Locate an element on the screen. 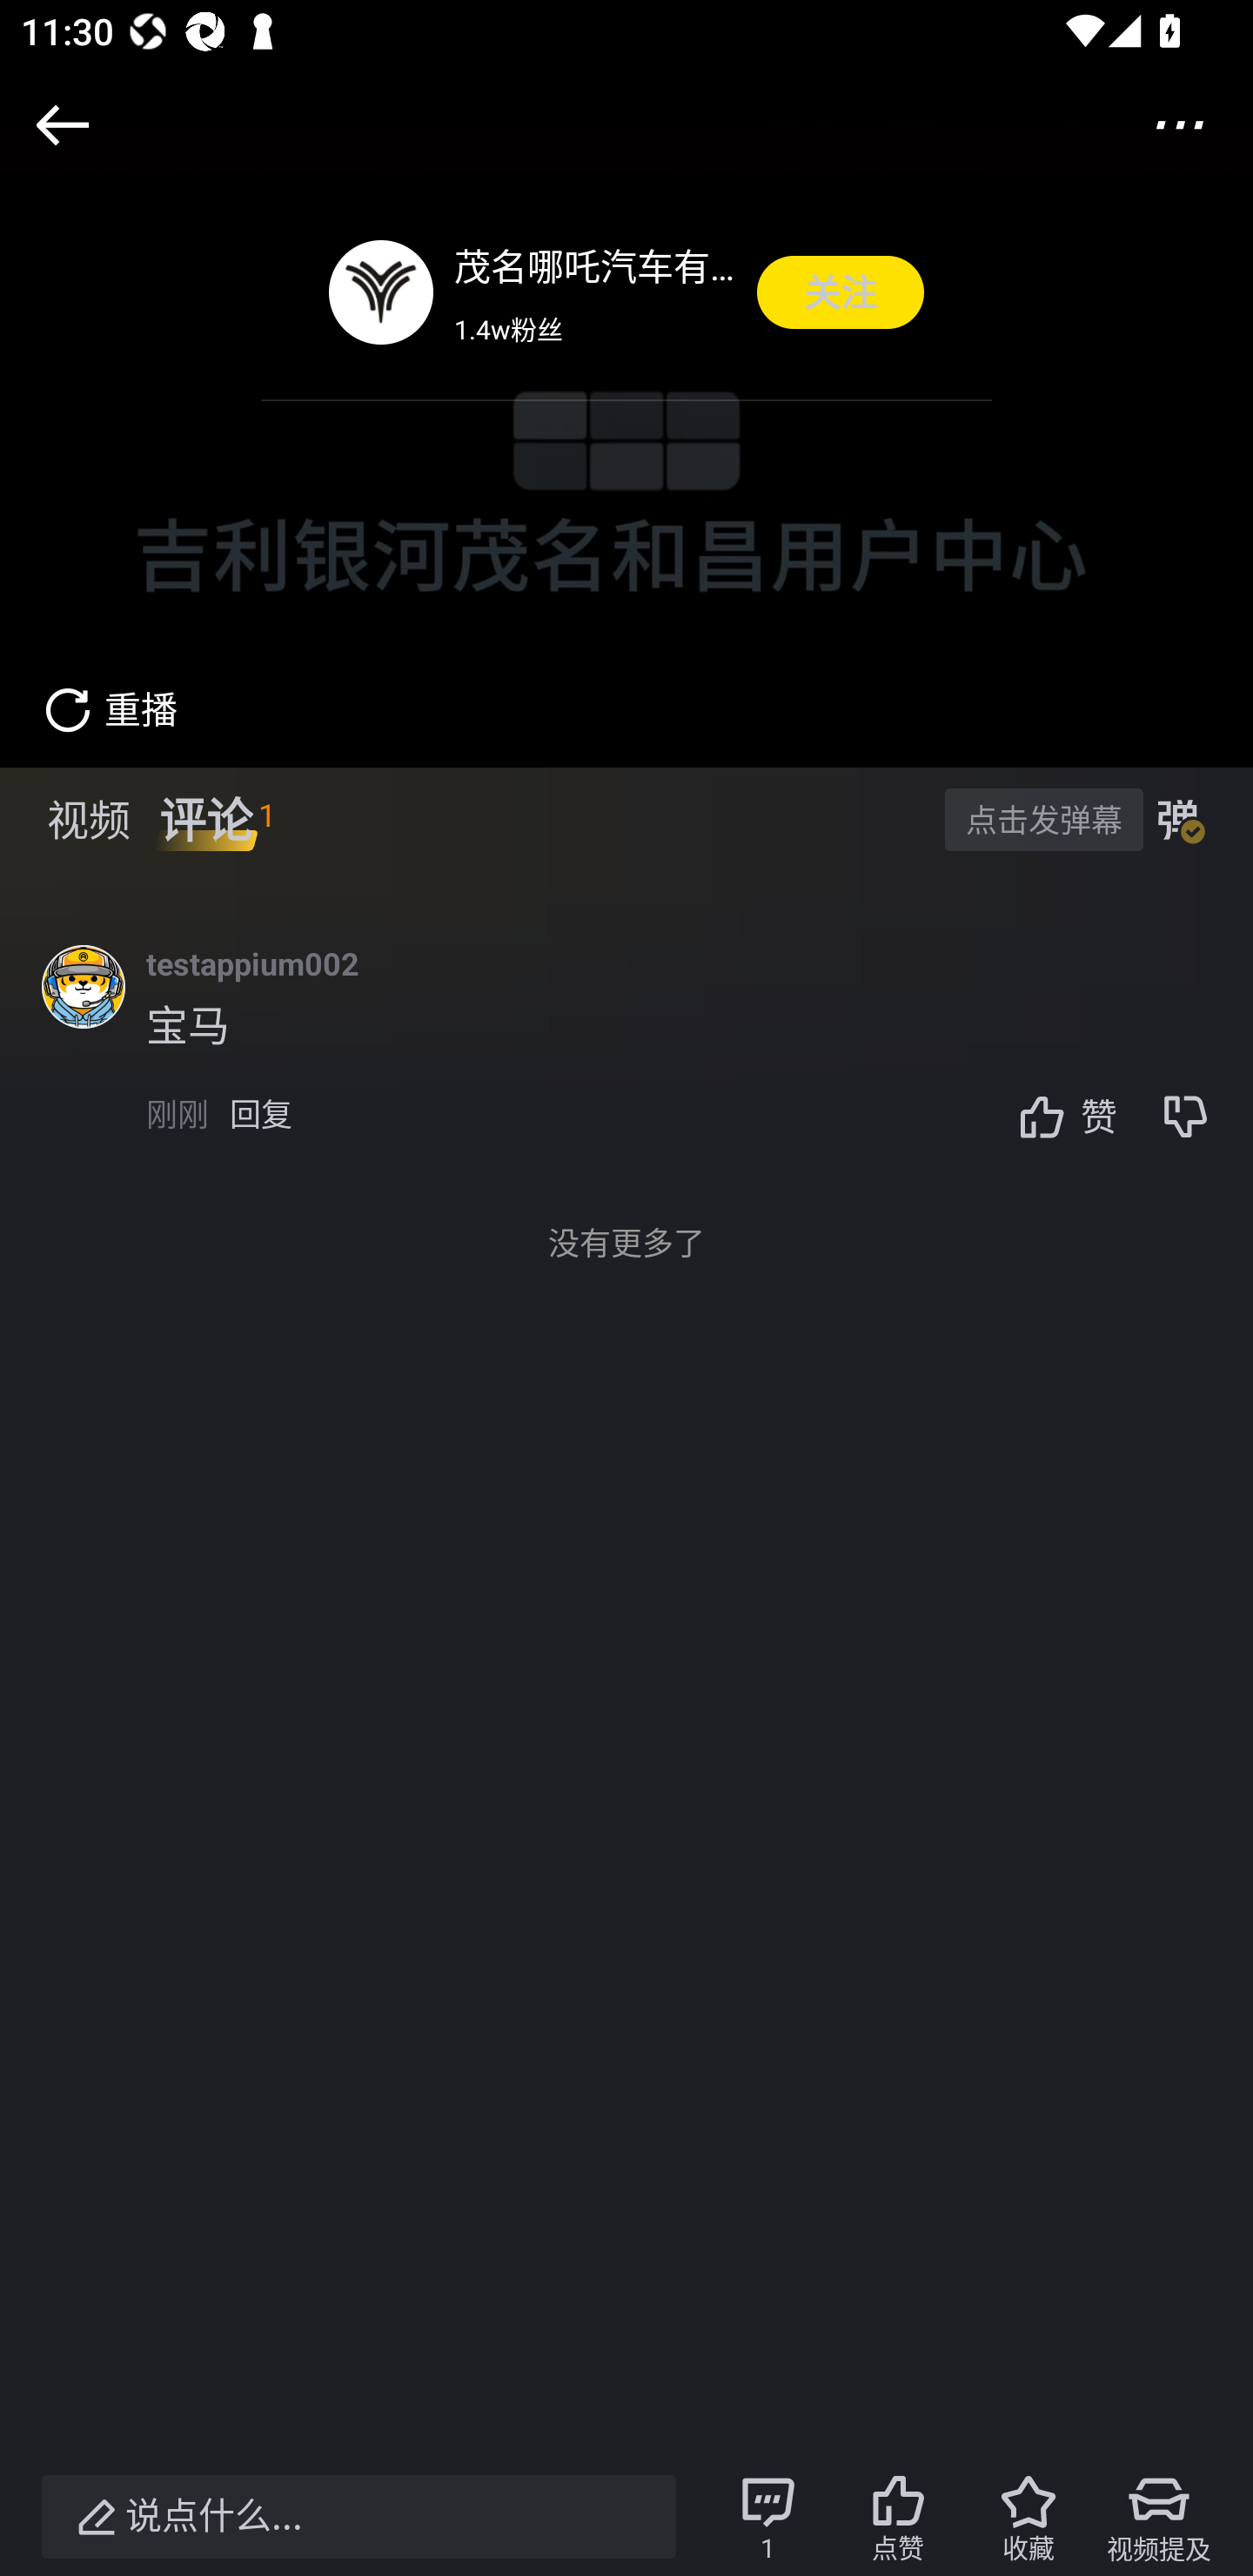 The width and height of the screenshot is (1253, 2576). 收藏 is located at coordinates (1028, 2517).